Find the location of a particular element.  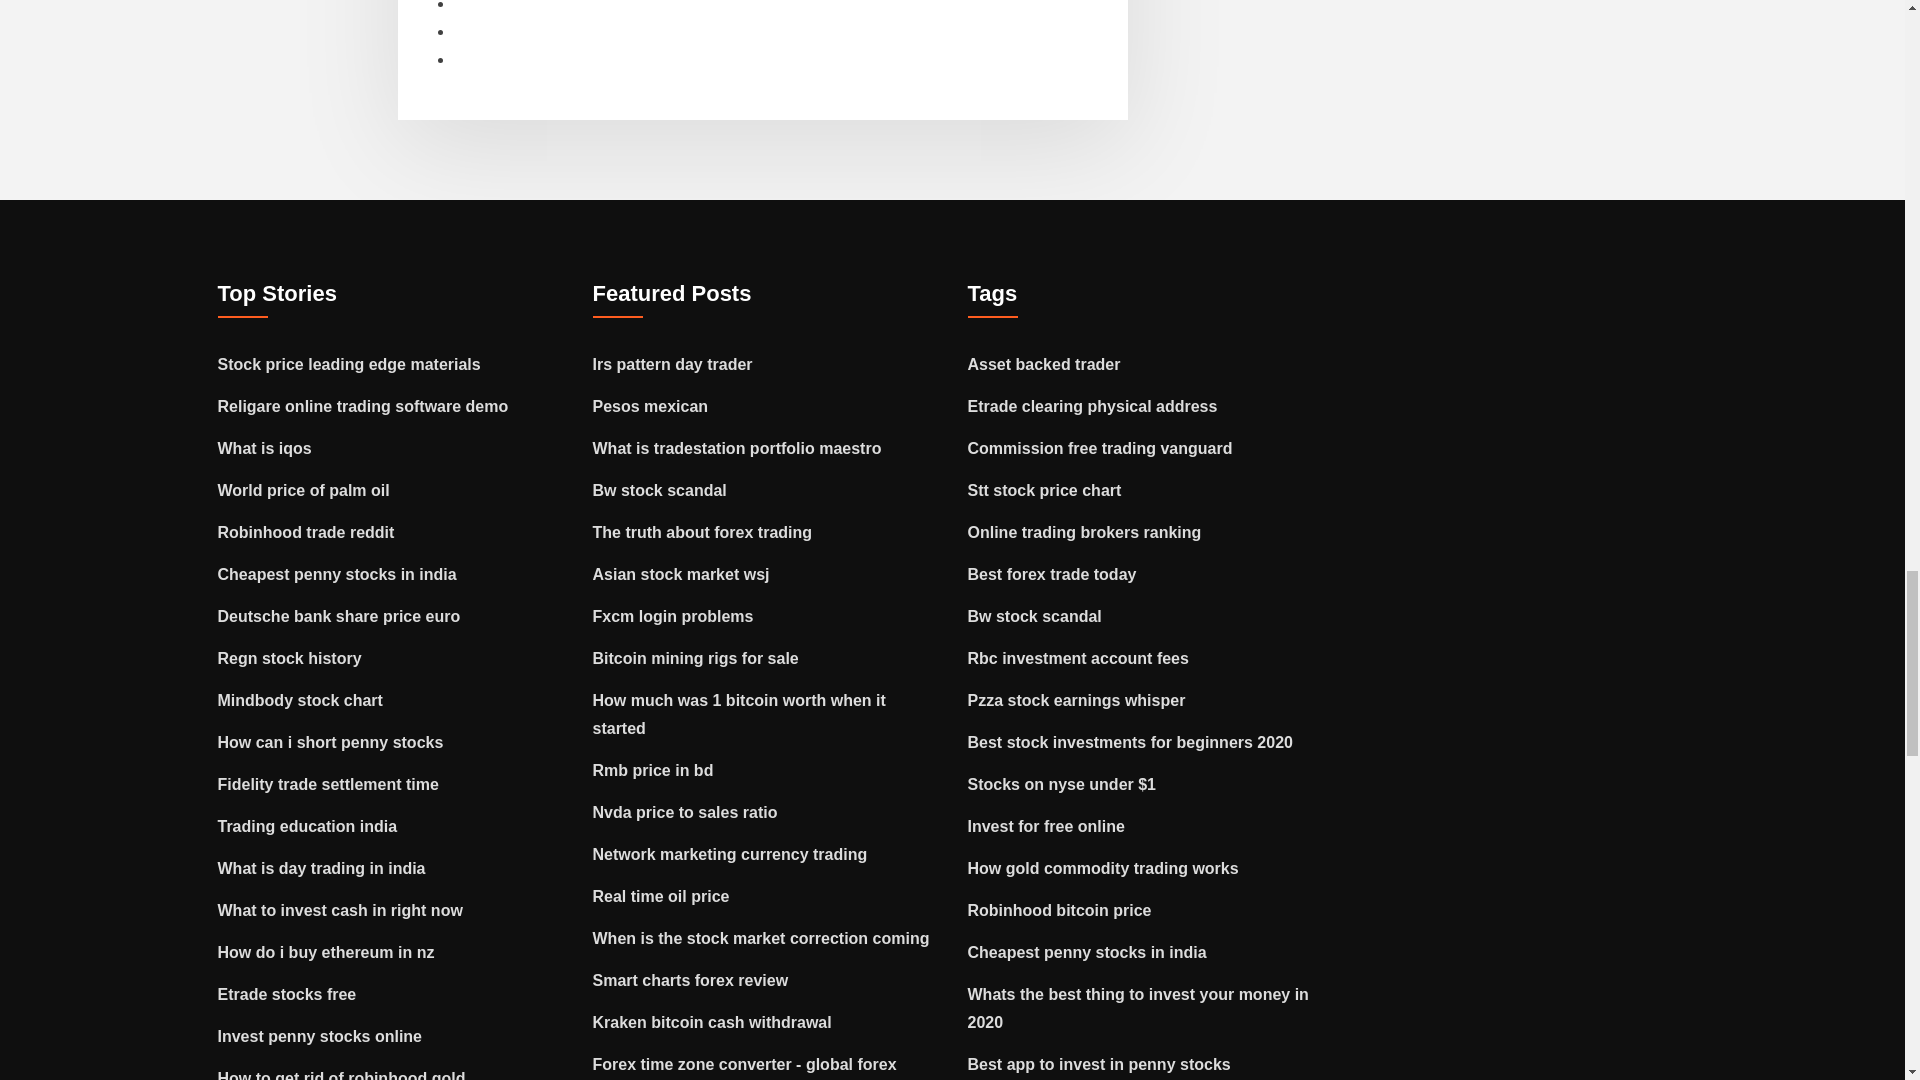

Stock price leading edge materials is located at coordinates (350, 364).